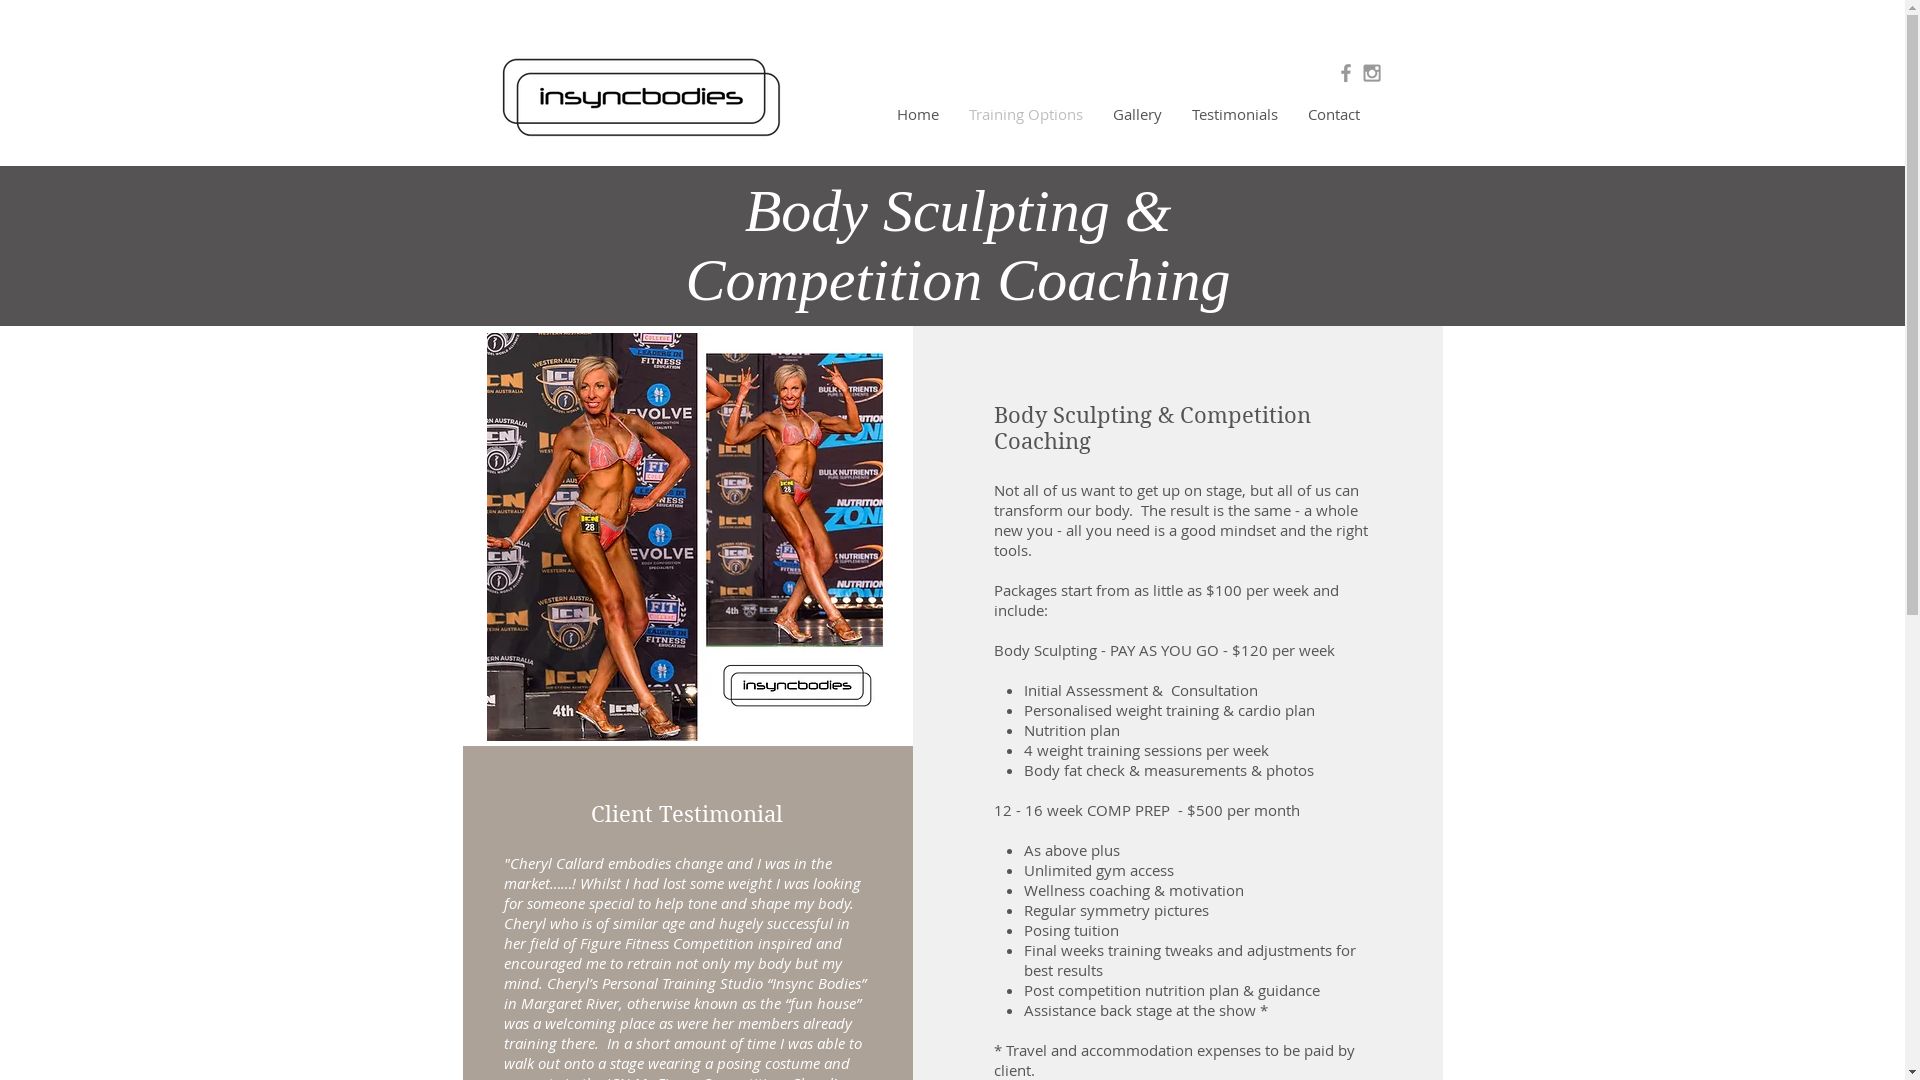 This screenshot has height=1080, width=1920. What do you see at coordinates (918, 114) in the screenshot?
I see `Home` at bounding box center [918, 114].